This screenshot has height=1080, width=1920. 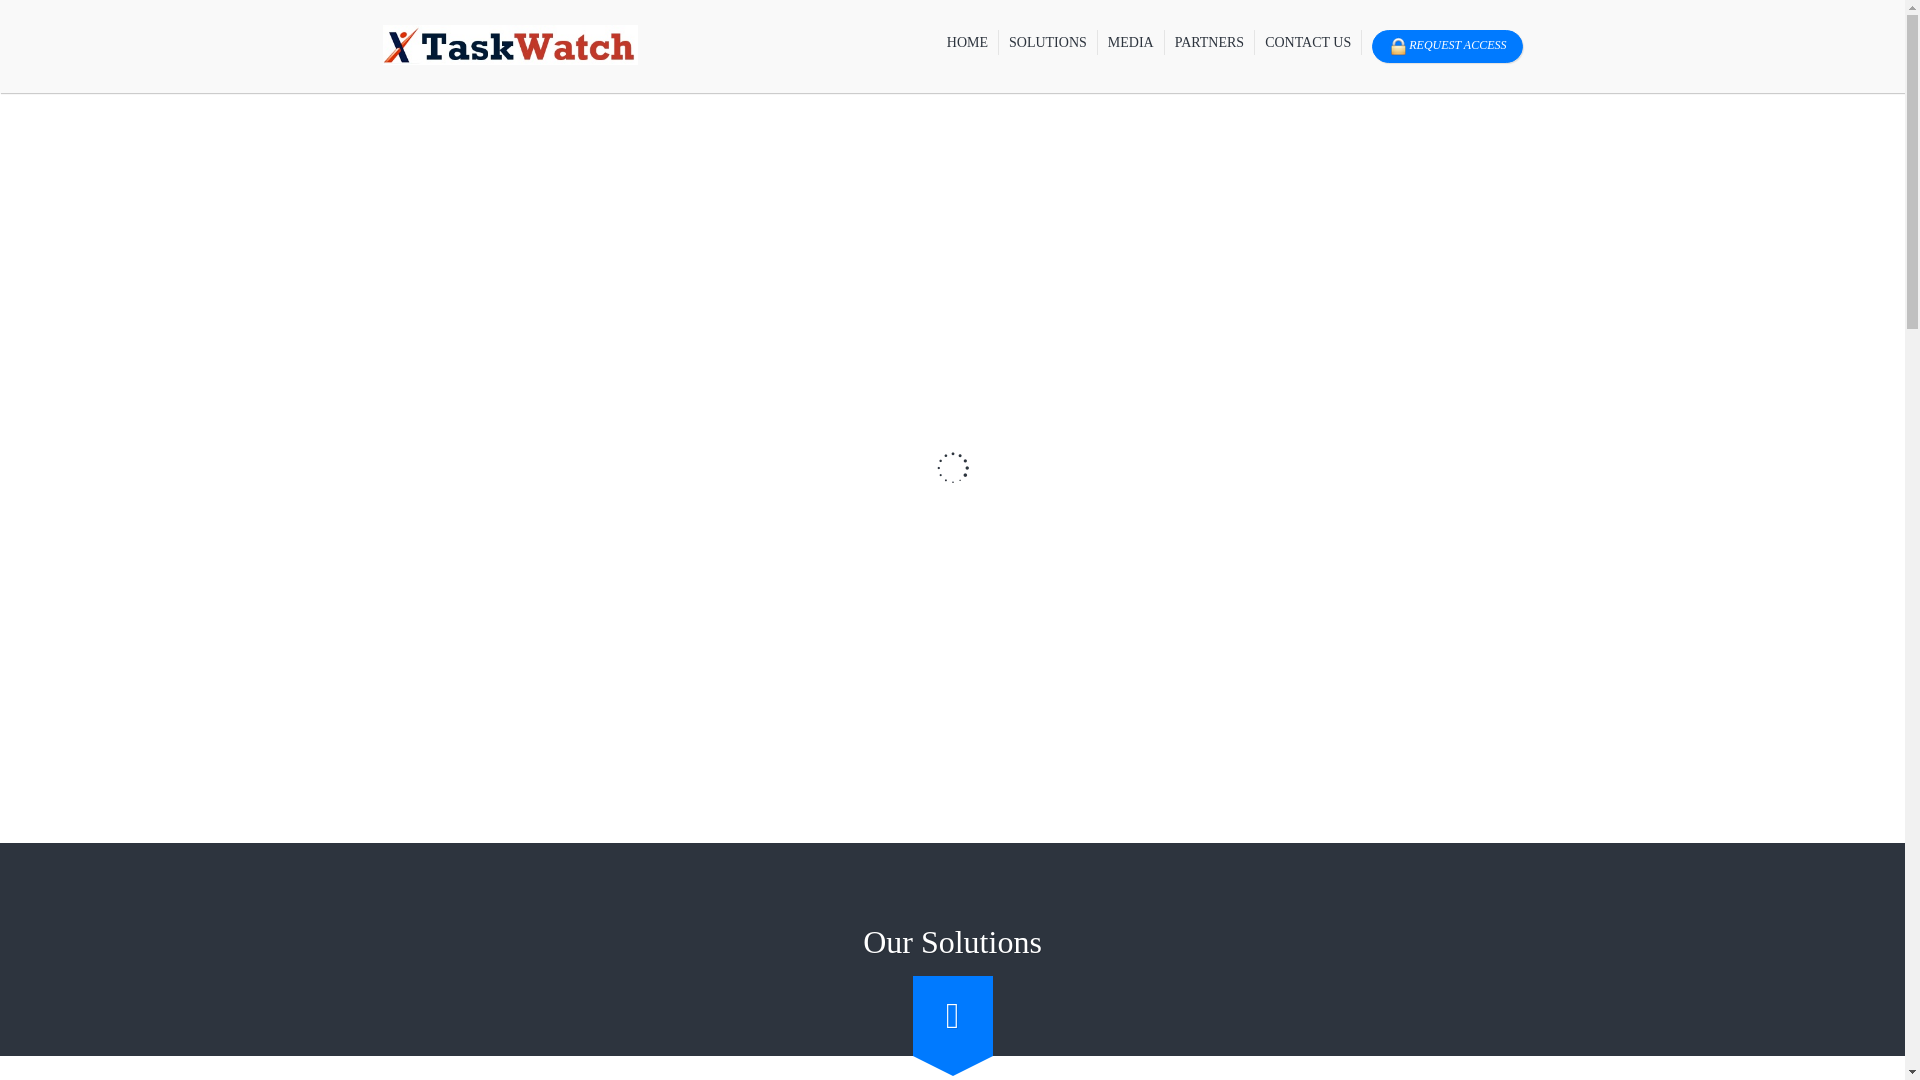 What do you see at coordinates (1447, 46) in the screenshot?
I see `REQUEST ACCESS` at bounding box center [1447, 46].